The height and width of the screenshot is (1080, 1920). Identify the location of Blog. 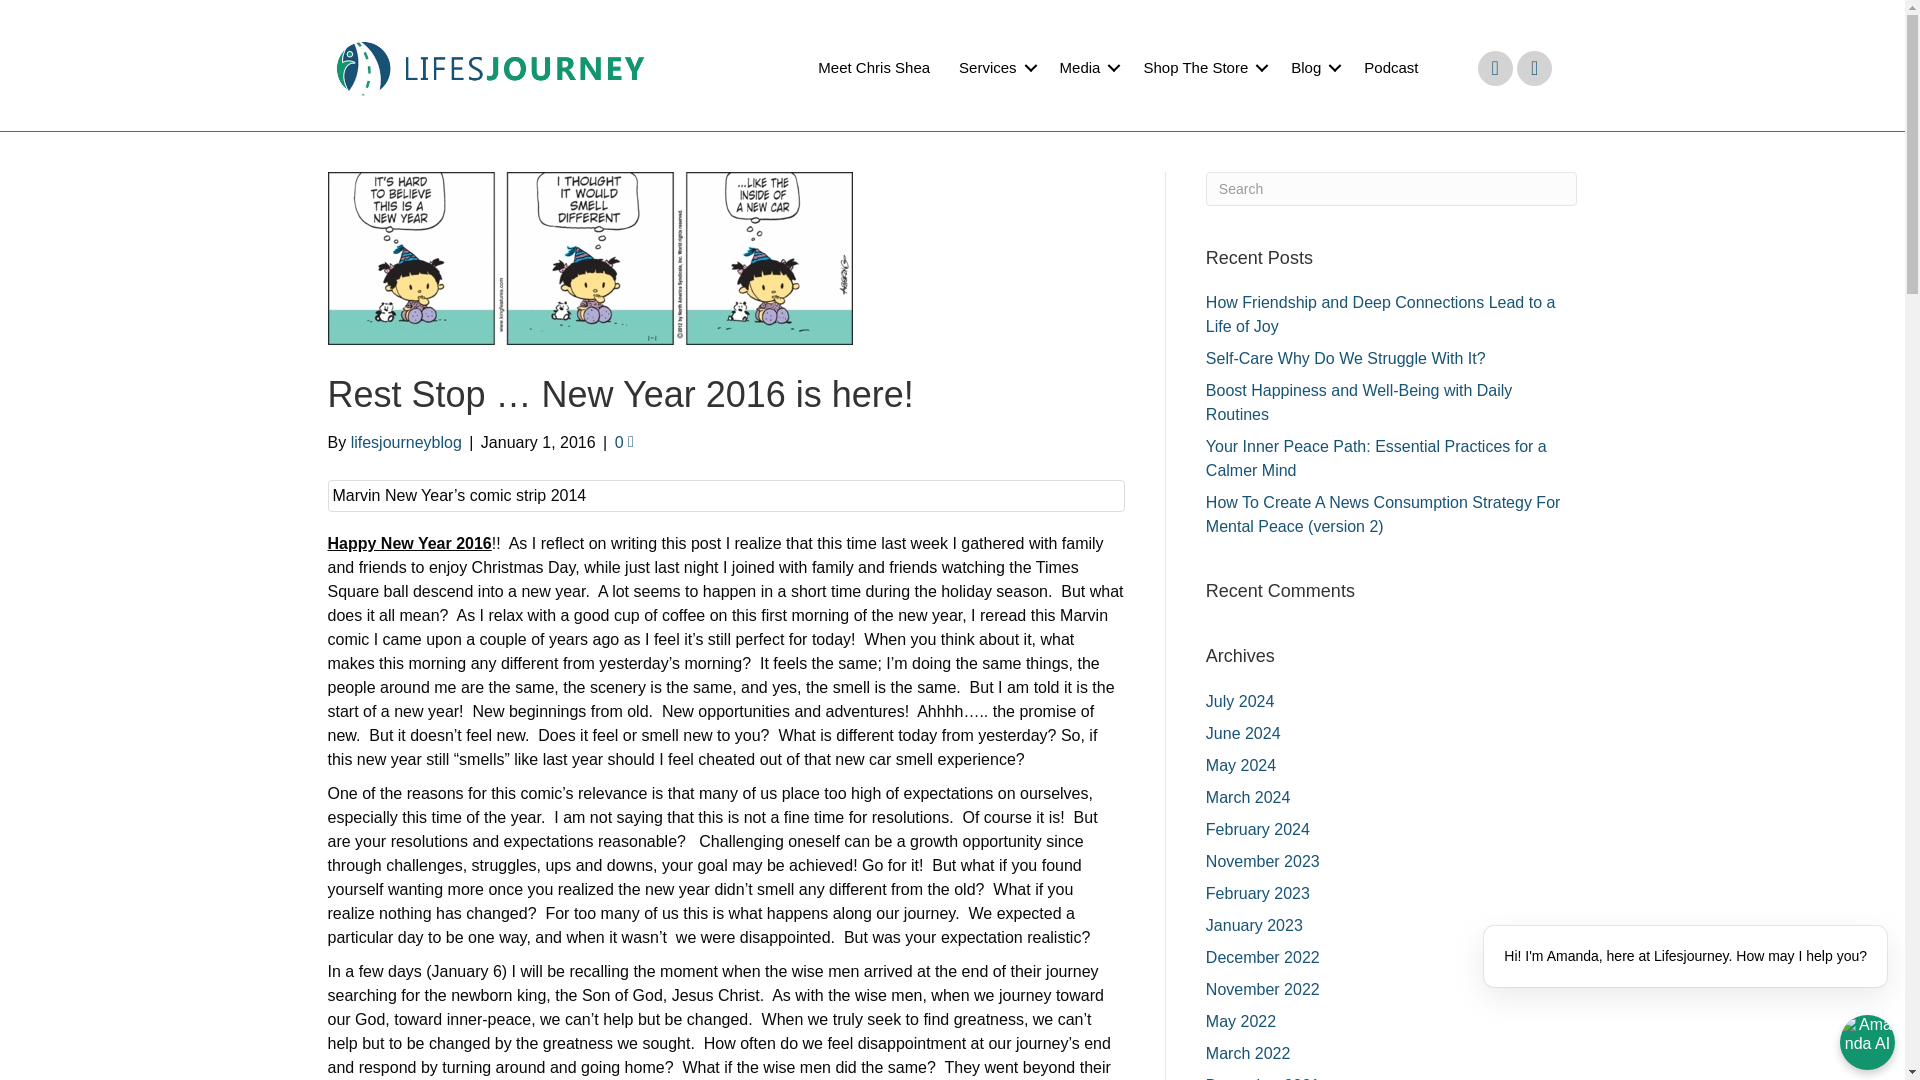
(1312, 68).